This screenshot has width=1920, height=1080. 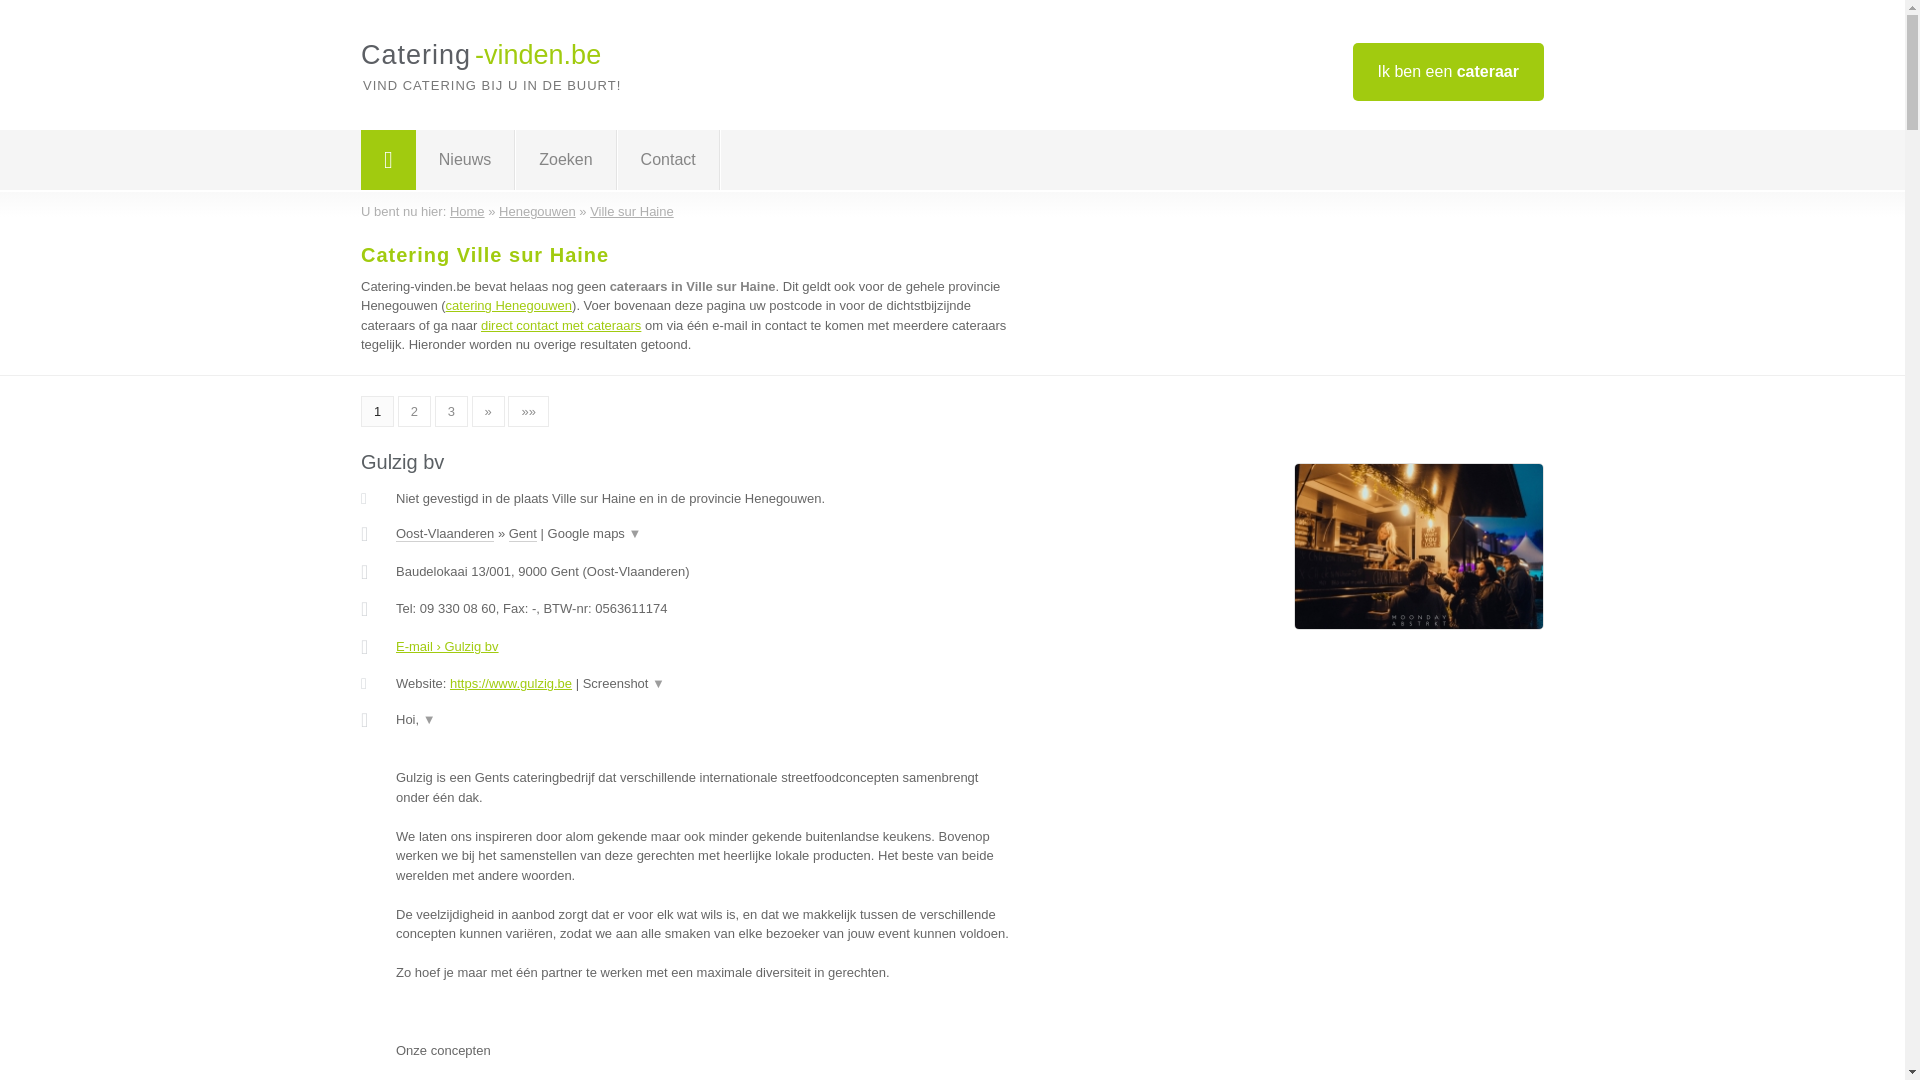 I want to click on Contact, so click(x=668, y=160).